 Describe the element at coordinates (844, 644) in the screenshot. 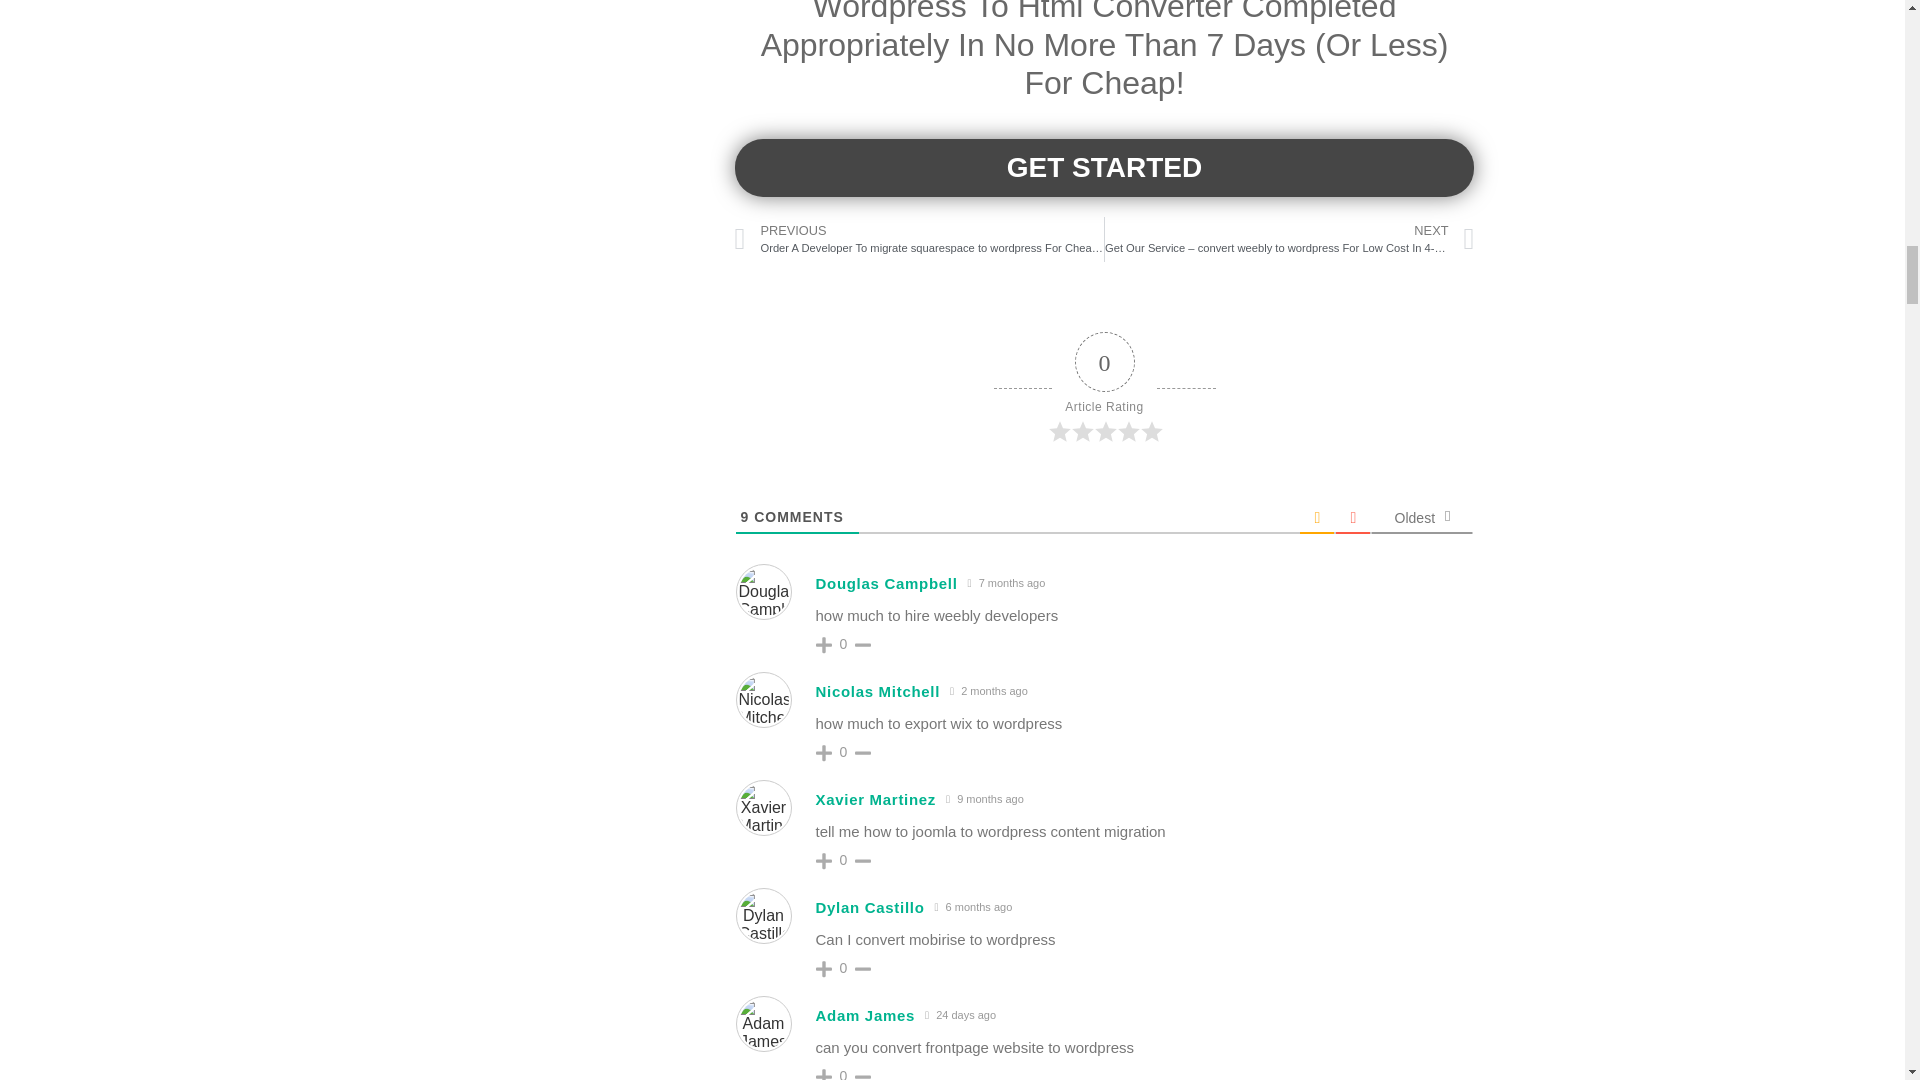

I see `0` at that location.